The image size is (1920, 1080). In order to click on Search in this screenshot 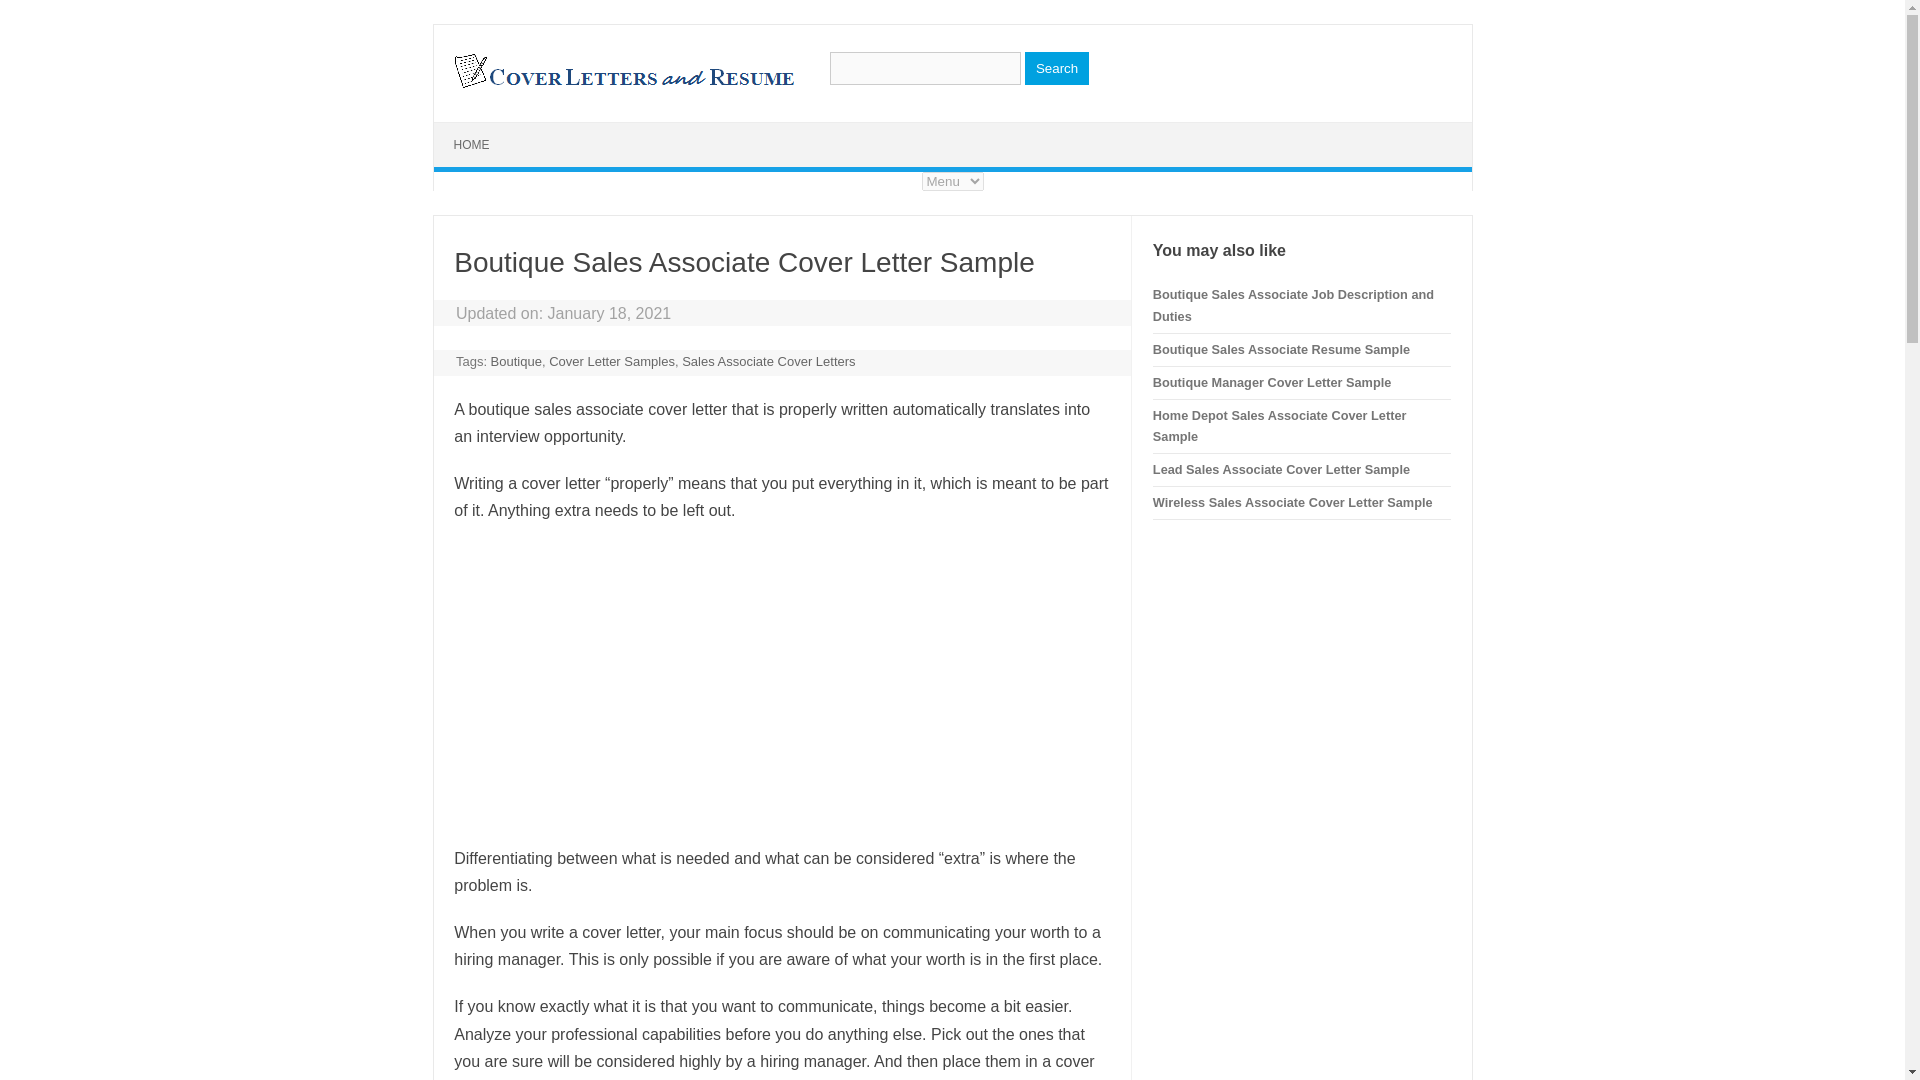, I will do `click(1056, 68)`.